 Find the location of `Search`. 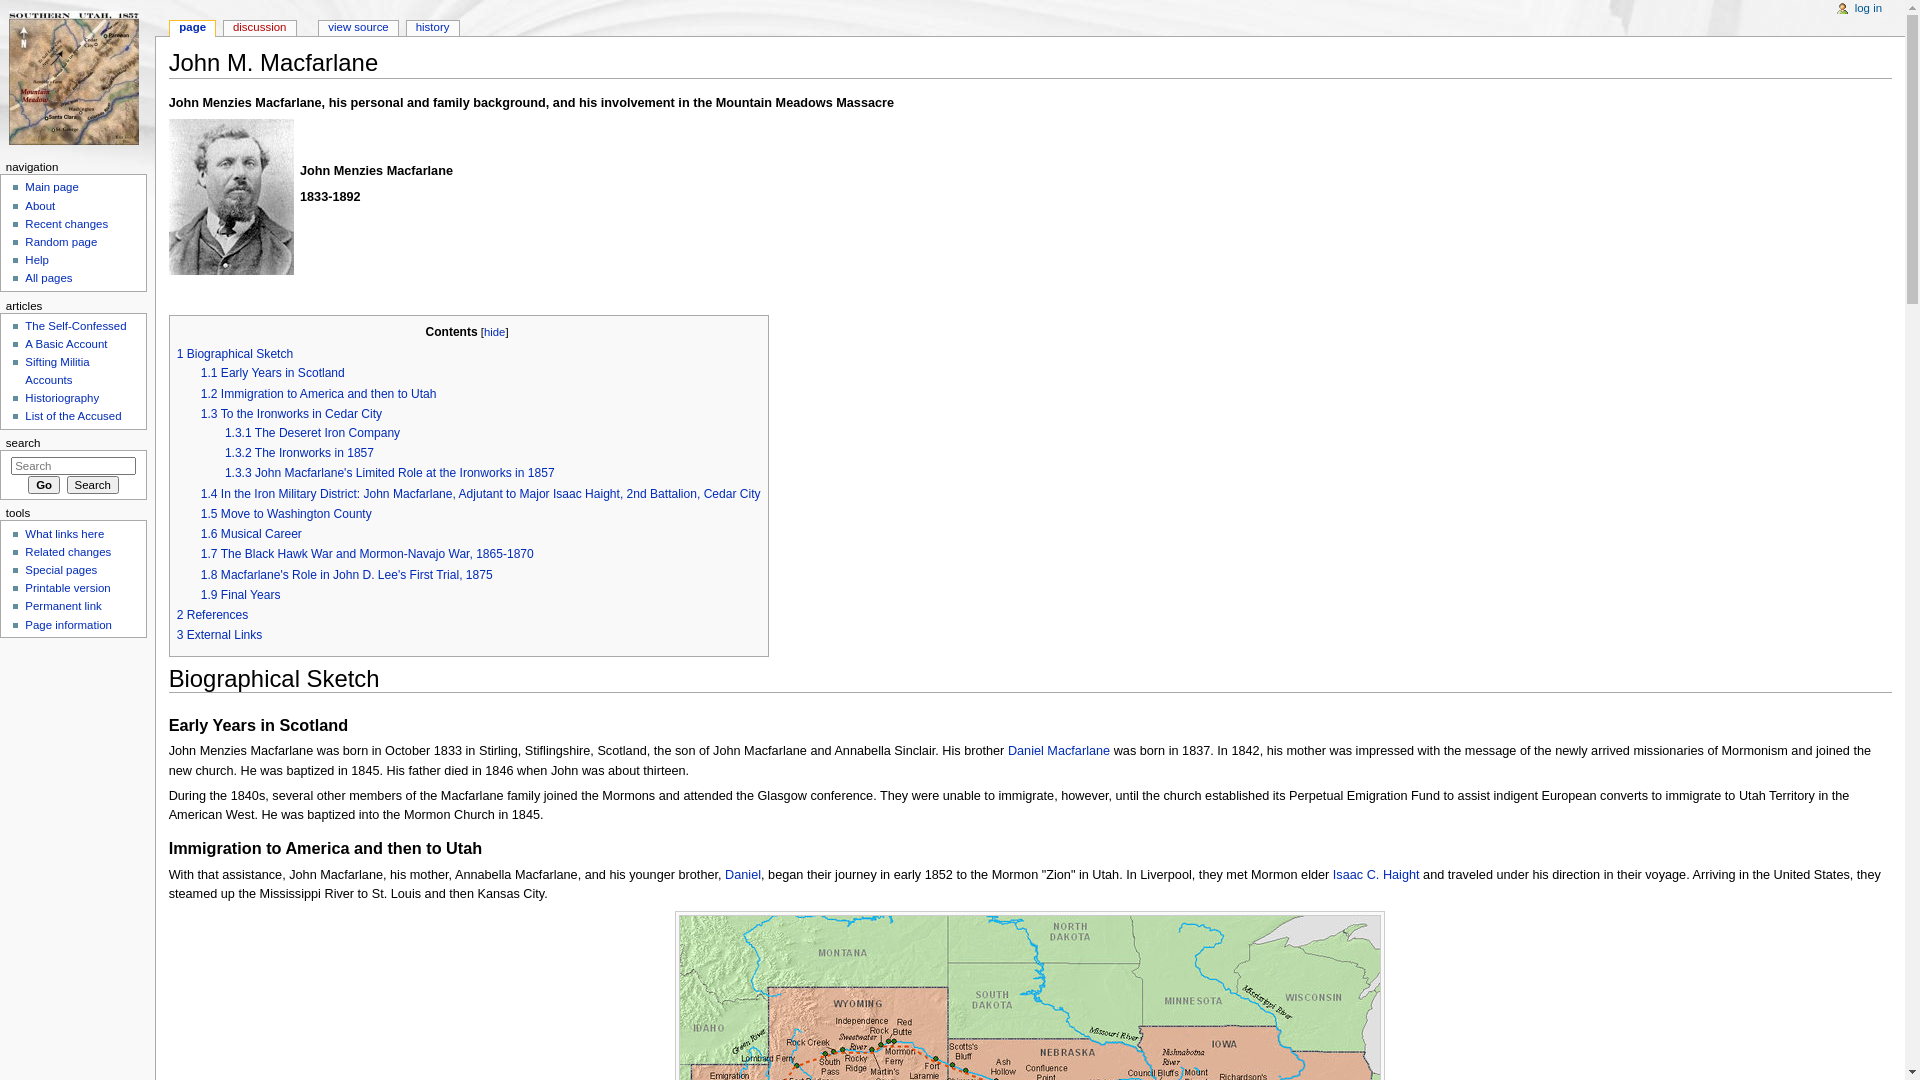

Search is located at coordinates (93, 485).